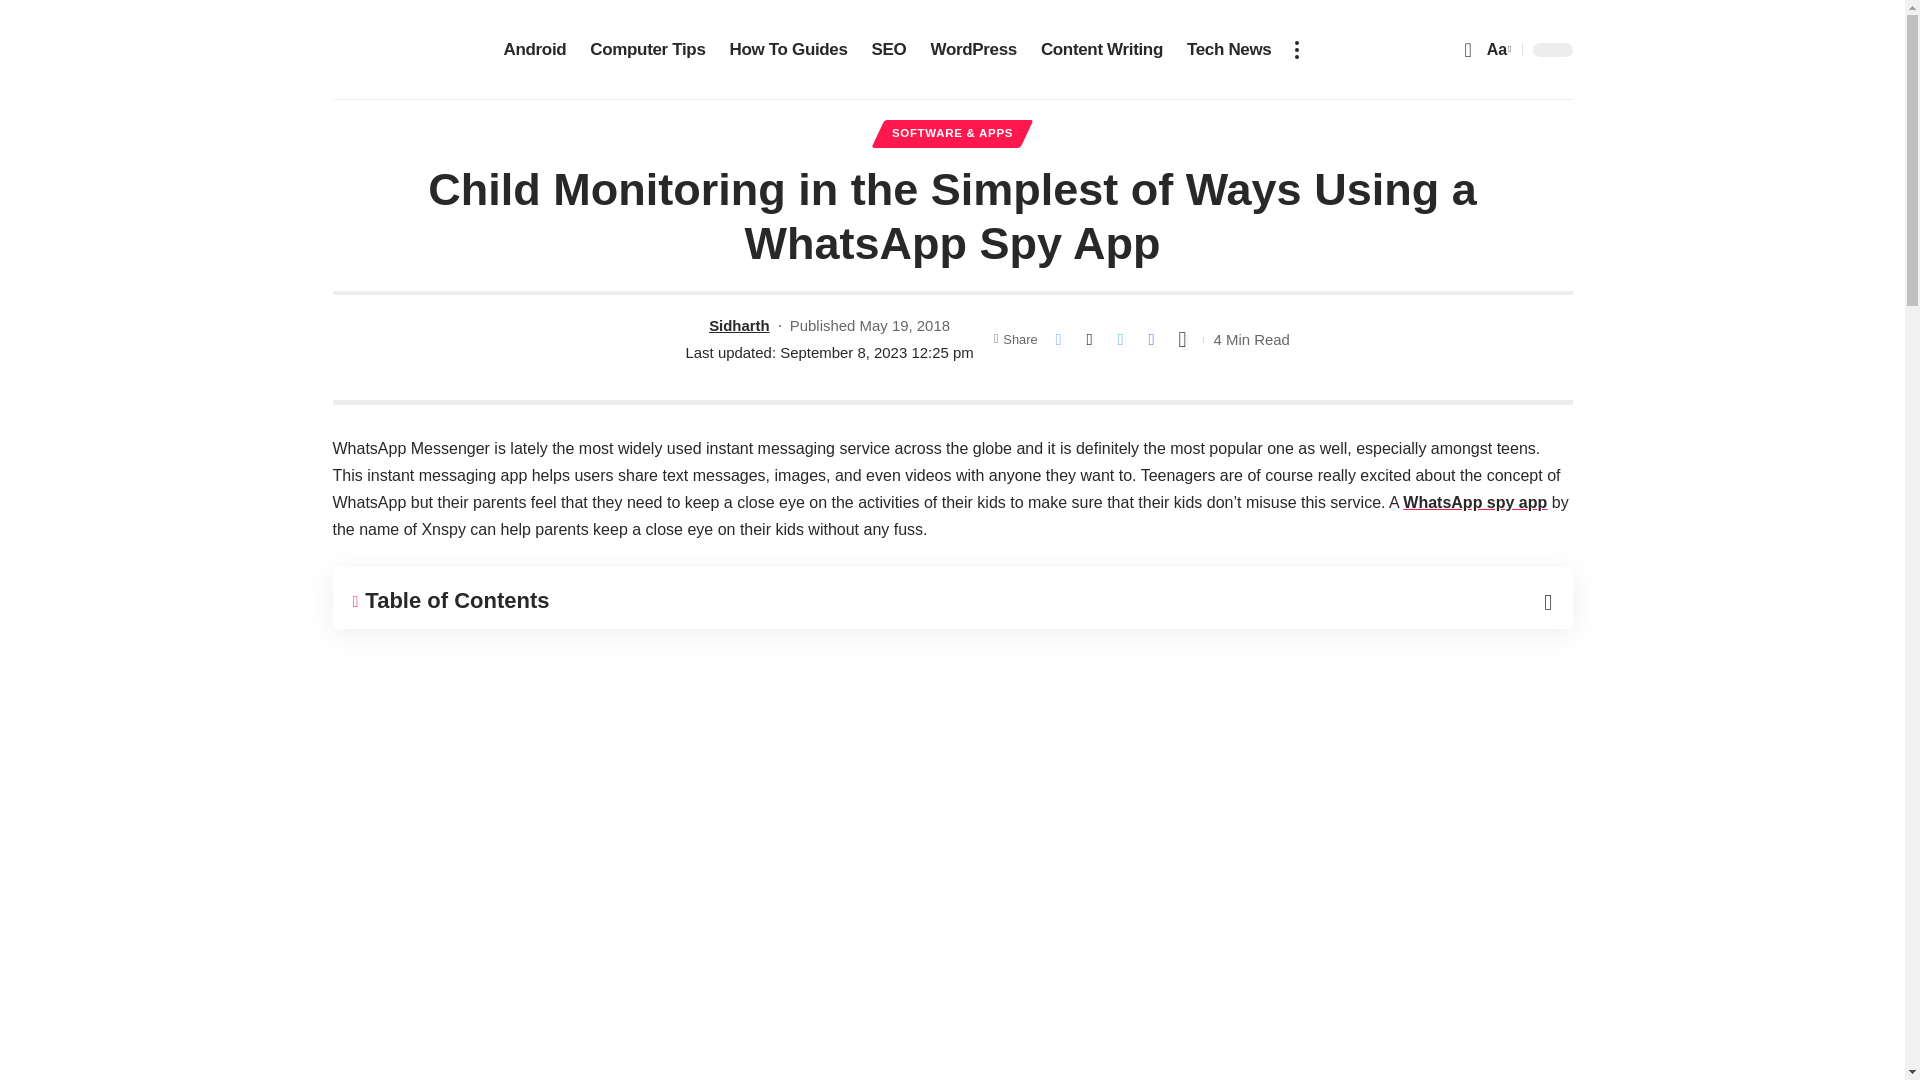  What do you see at coordinates (1497, 48) in the screenshot?
I see `Aa` at bounding box center [1497, 48].